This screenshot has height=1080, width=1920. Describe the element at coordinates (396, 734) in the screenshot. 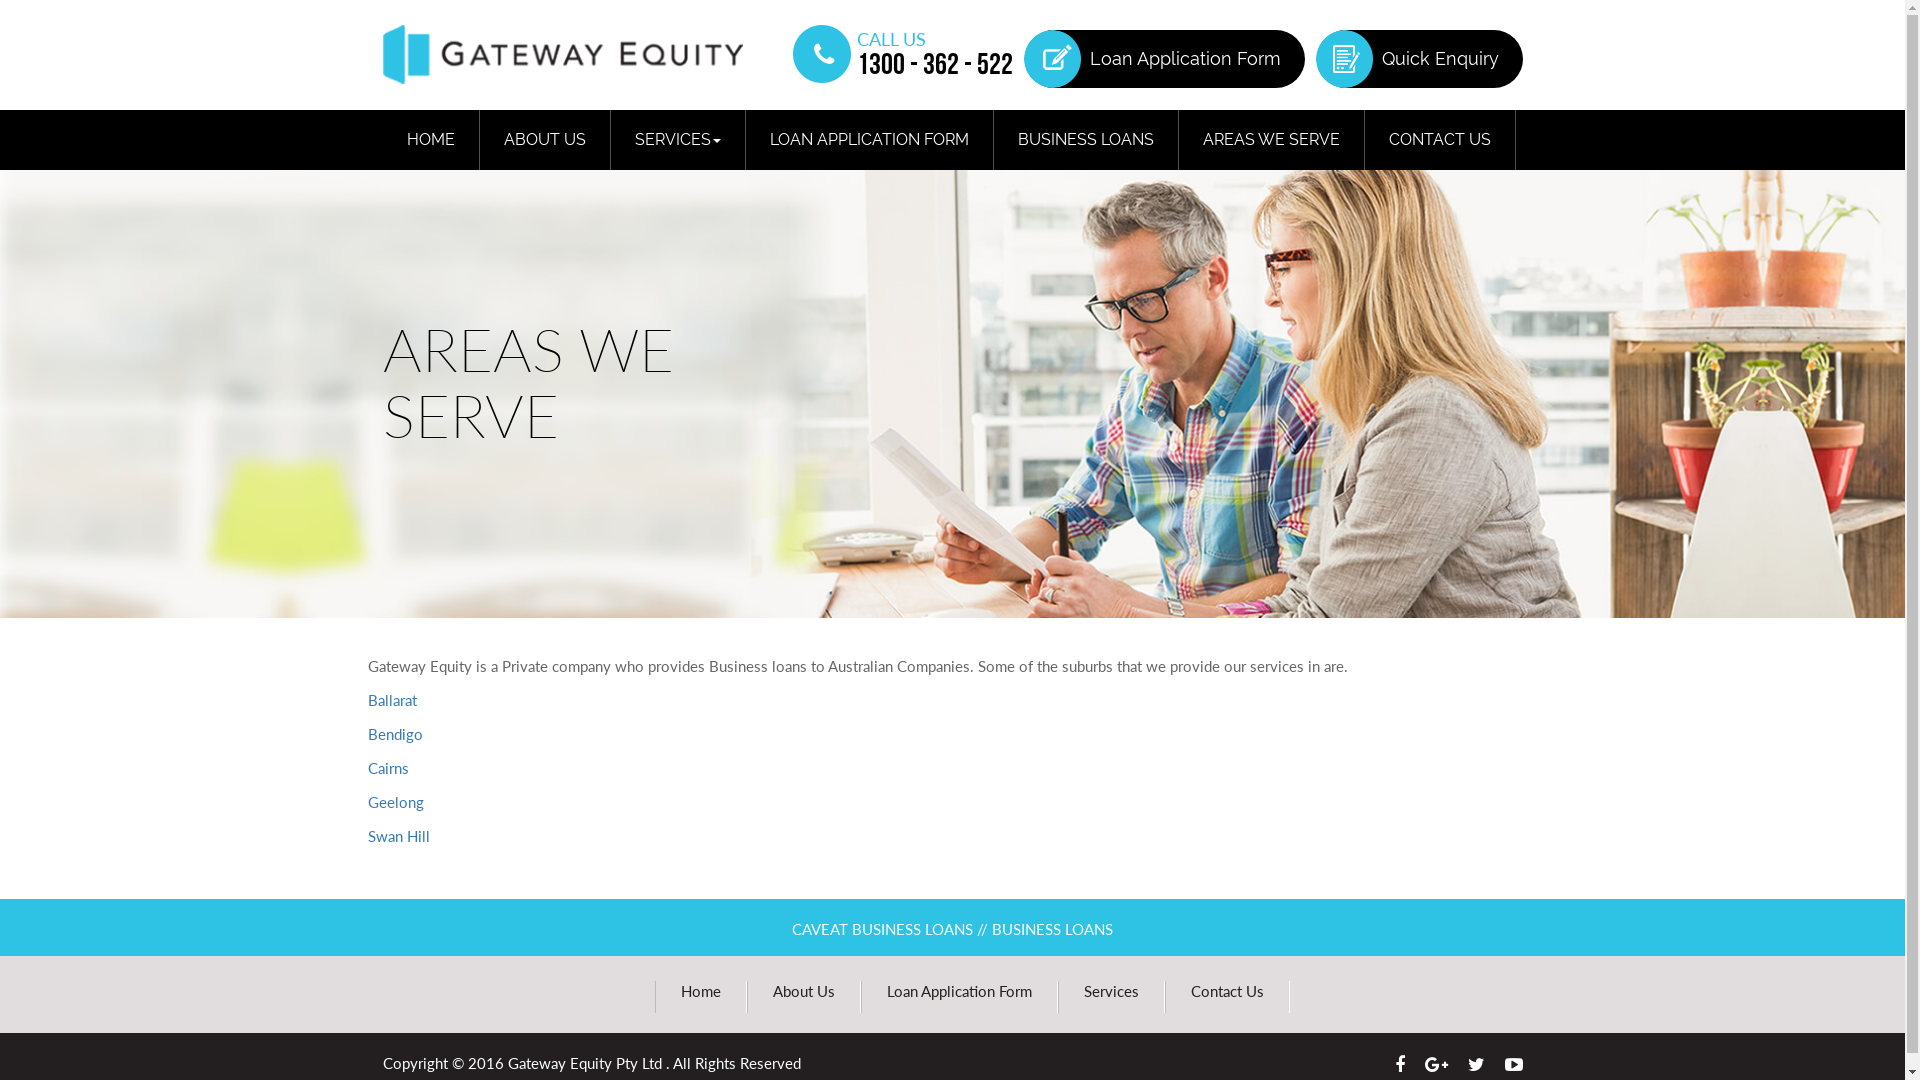

I see `Bendigo` at that location.